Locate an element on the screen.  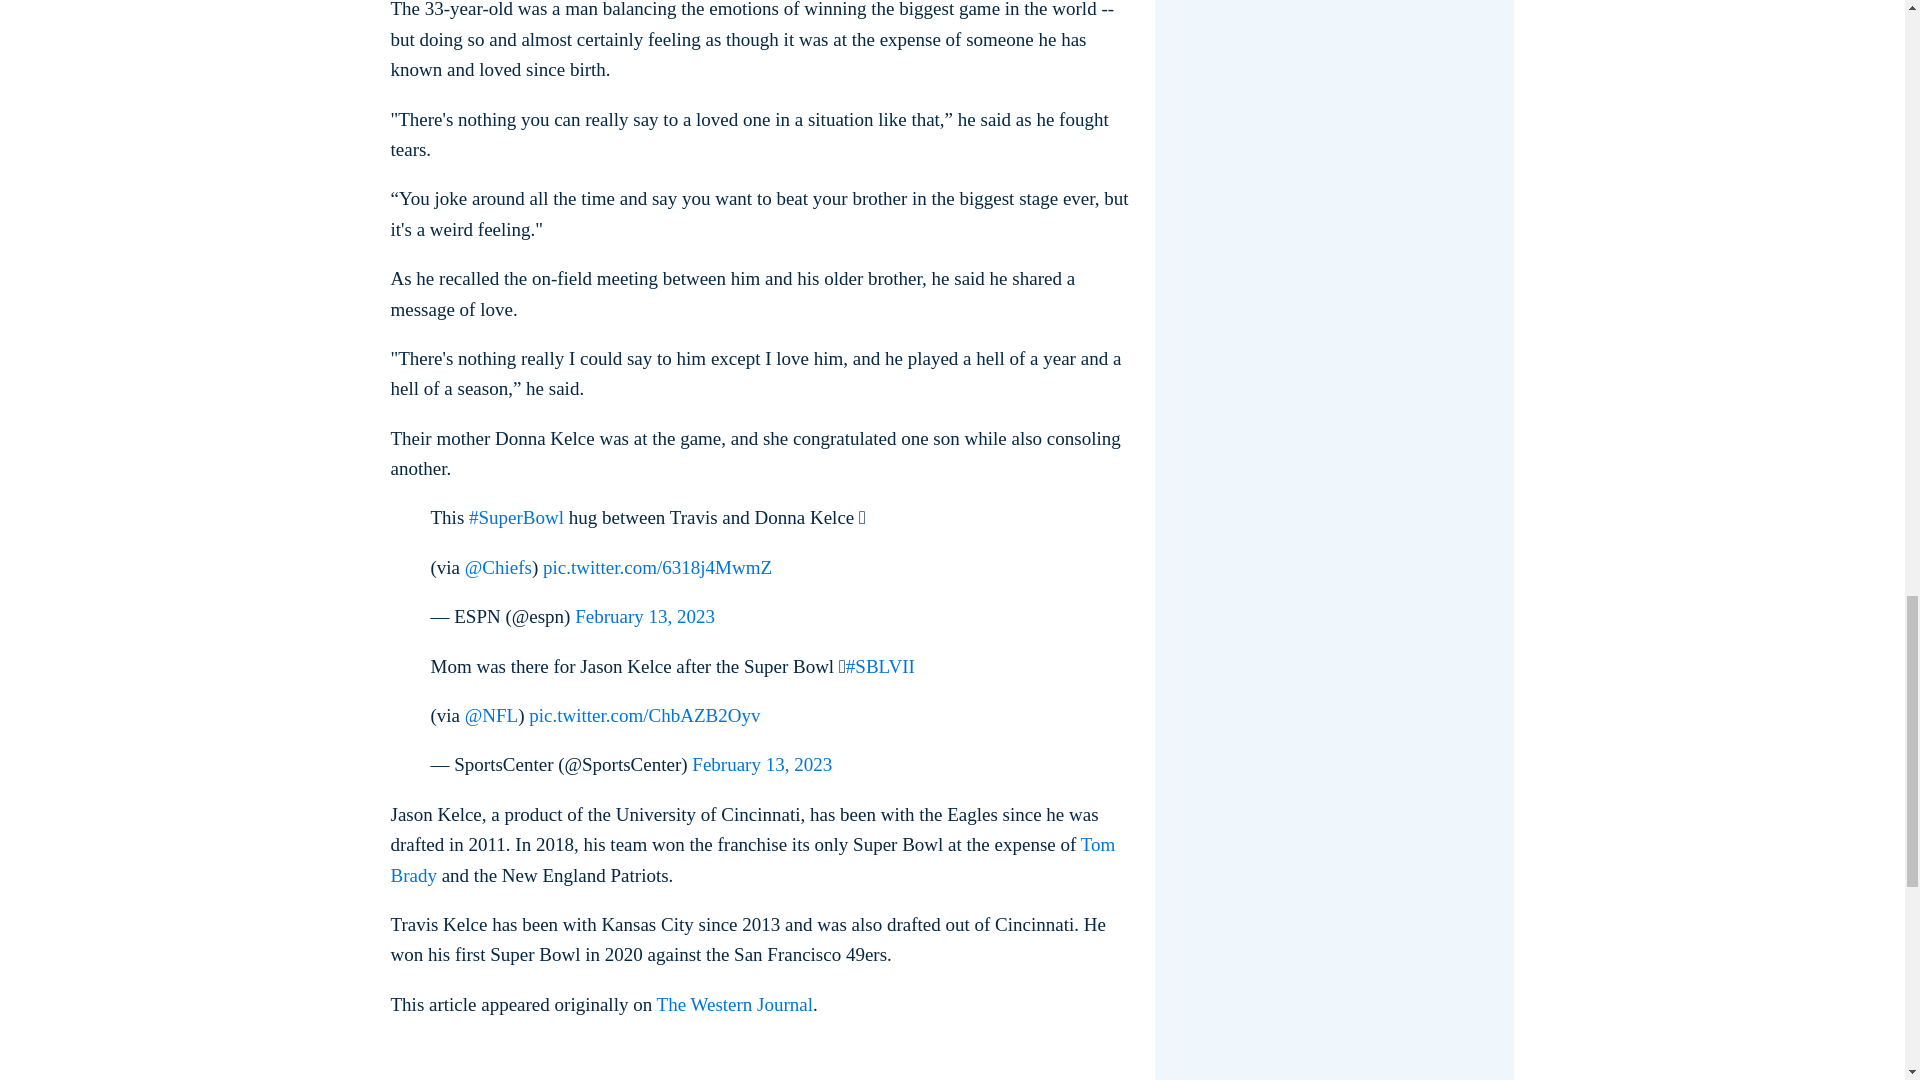
February 13, 2023 is located at coordinates (644, 616).